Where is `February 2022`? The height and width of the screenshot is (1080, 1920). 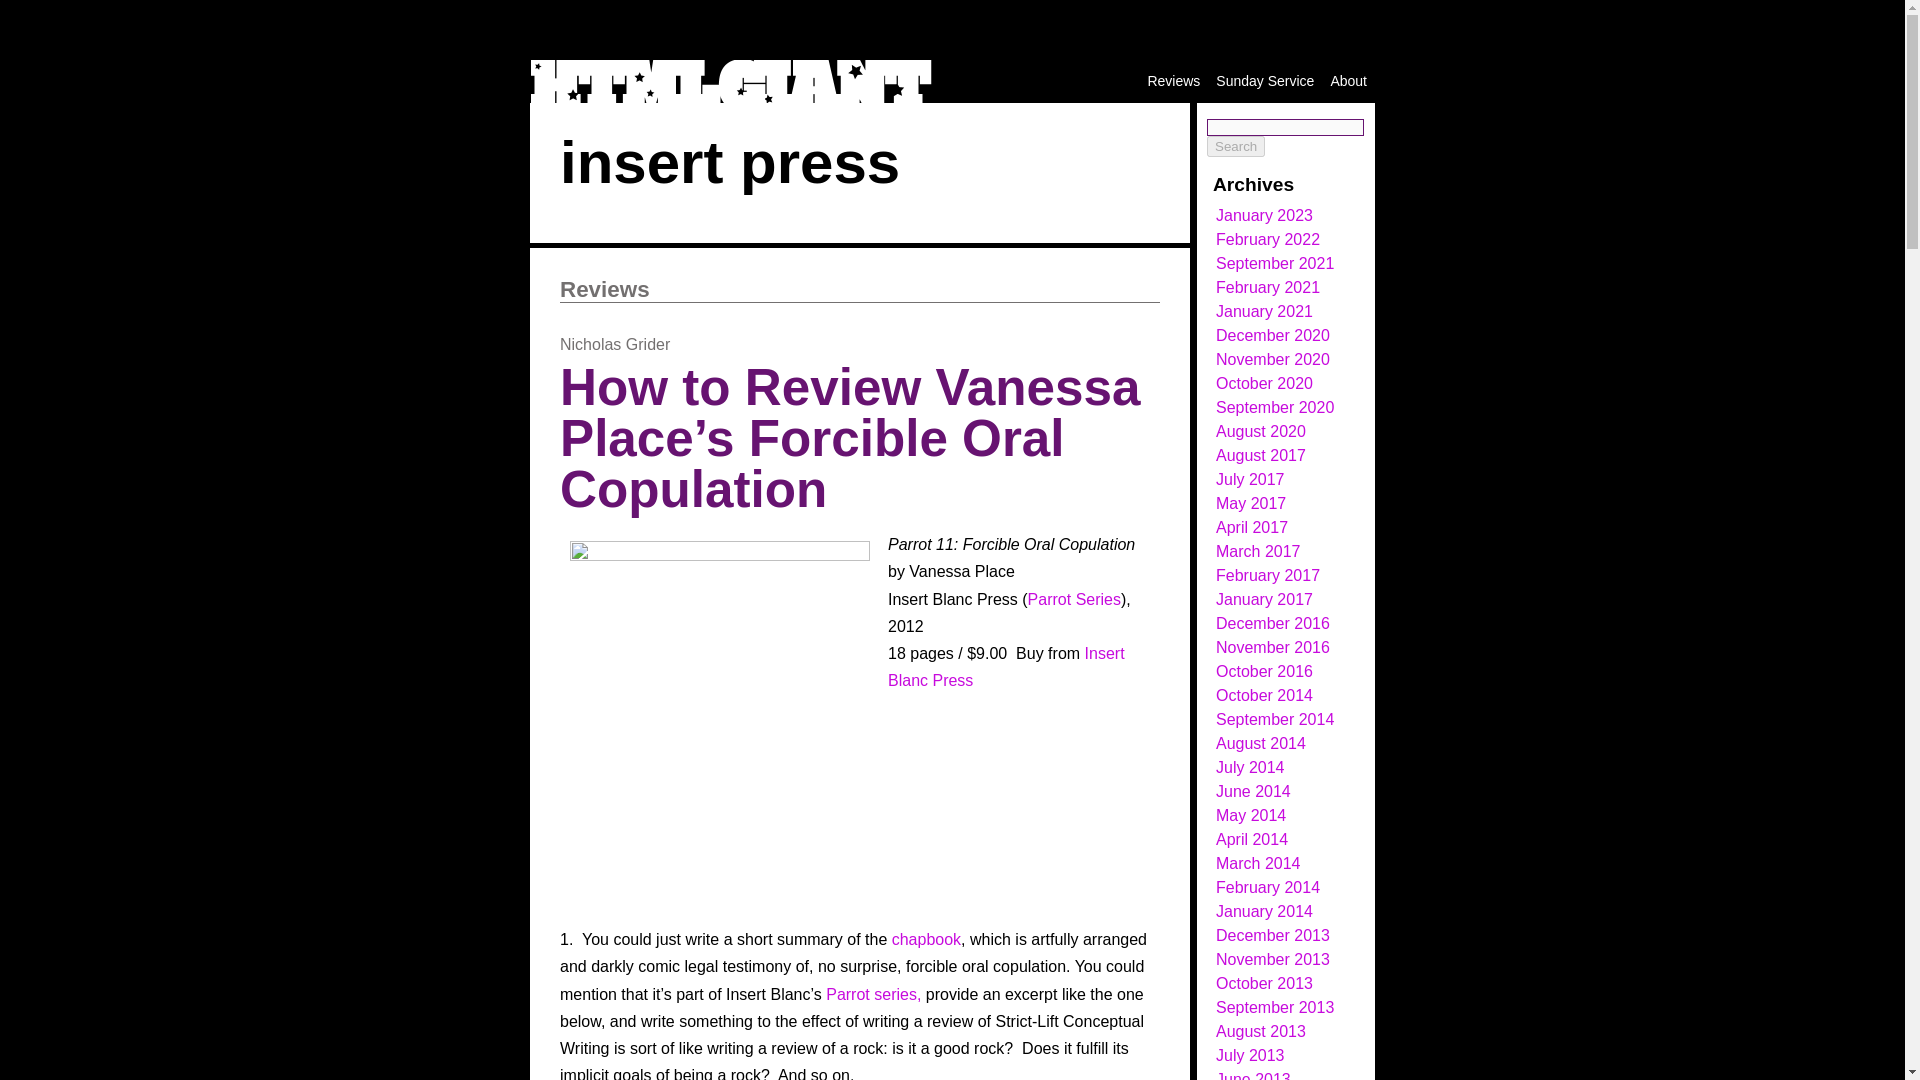 February 2022 is located at coordinates (1268, 240).